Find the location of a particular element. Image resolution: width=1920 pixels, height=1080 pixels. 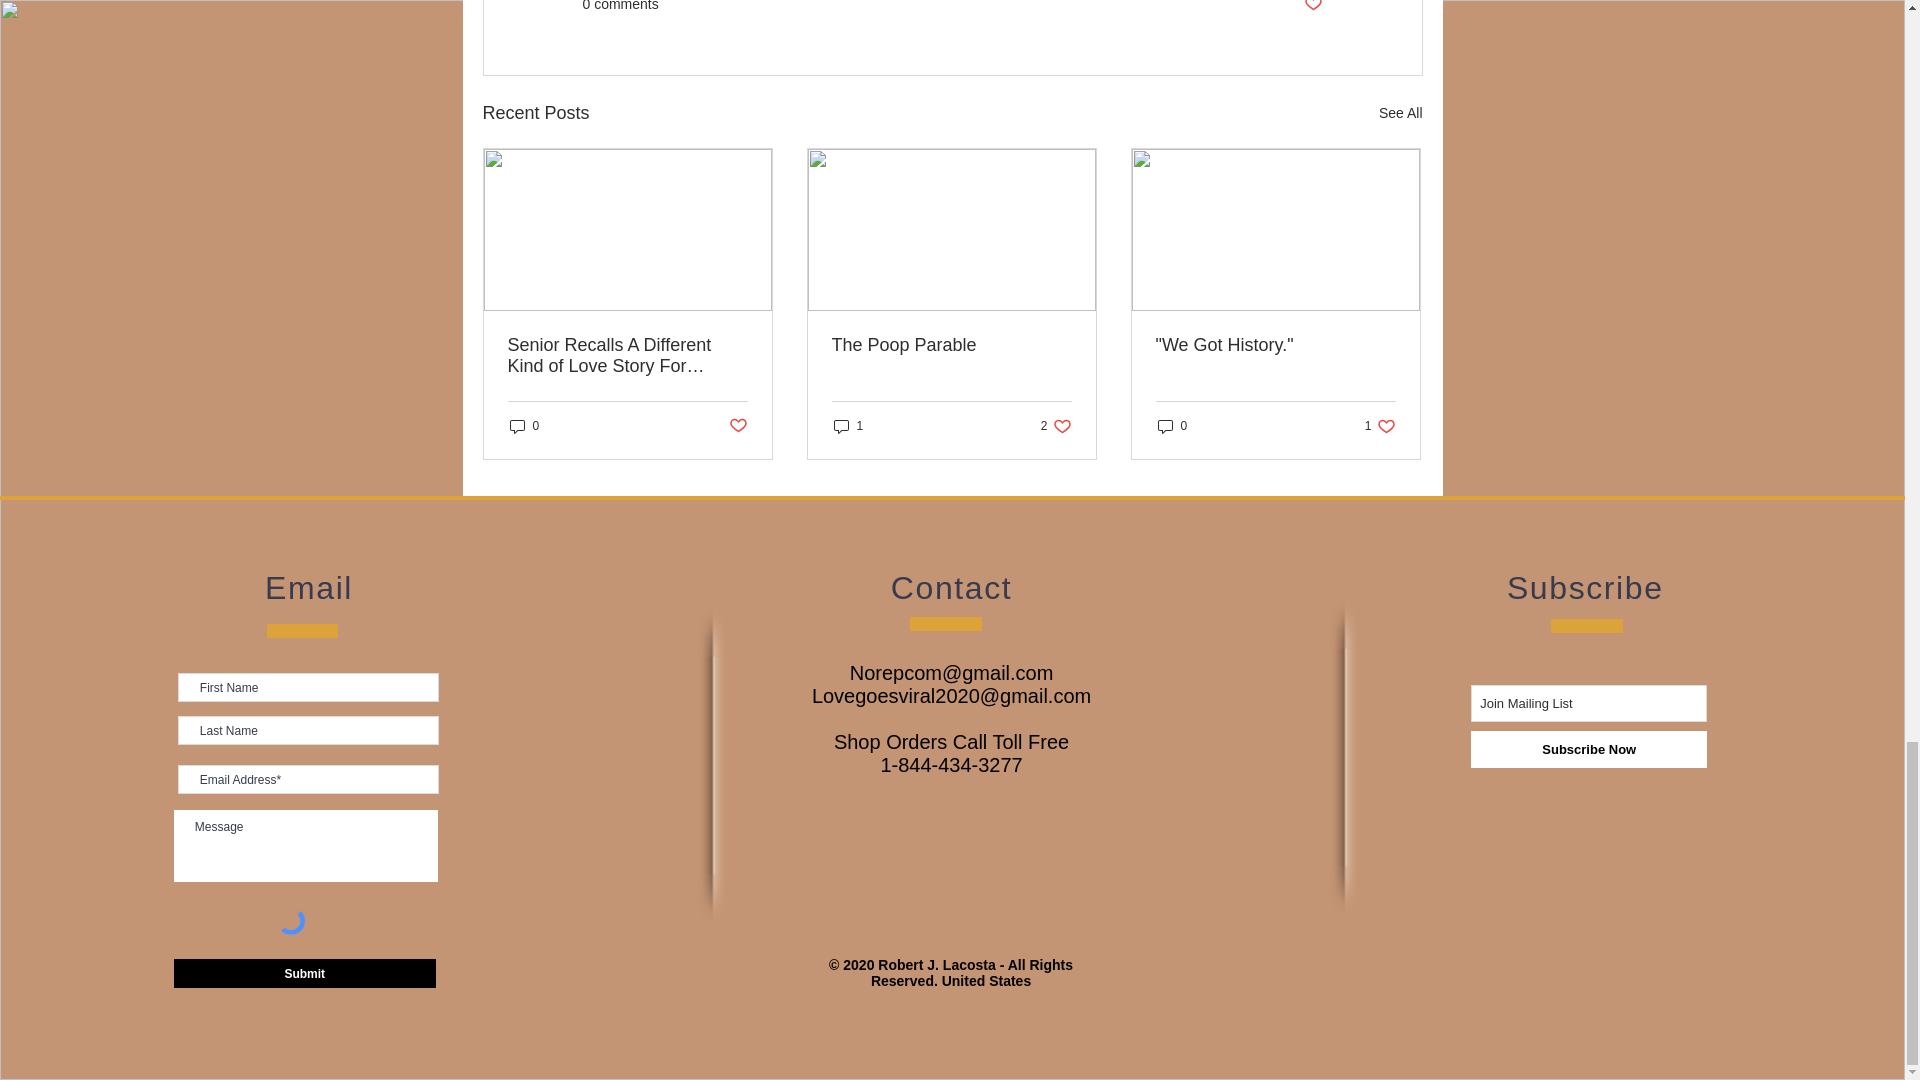

1 is located at coordinates (848, 426).